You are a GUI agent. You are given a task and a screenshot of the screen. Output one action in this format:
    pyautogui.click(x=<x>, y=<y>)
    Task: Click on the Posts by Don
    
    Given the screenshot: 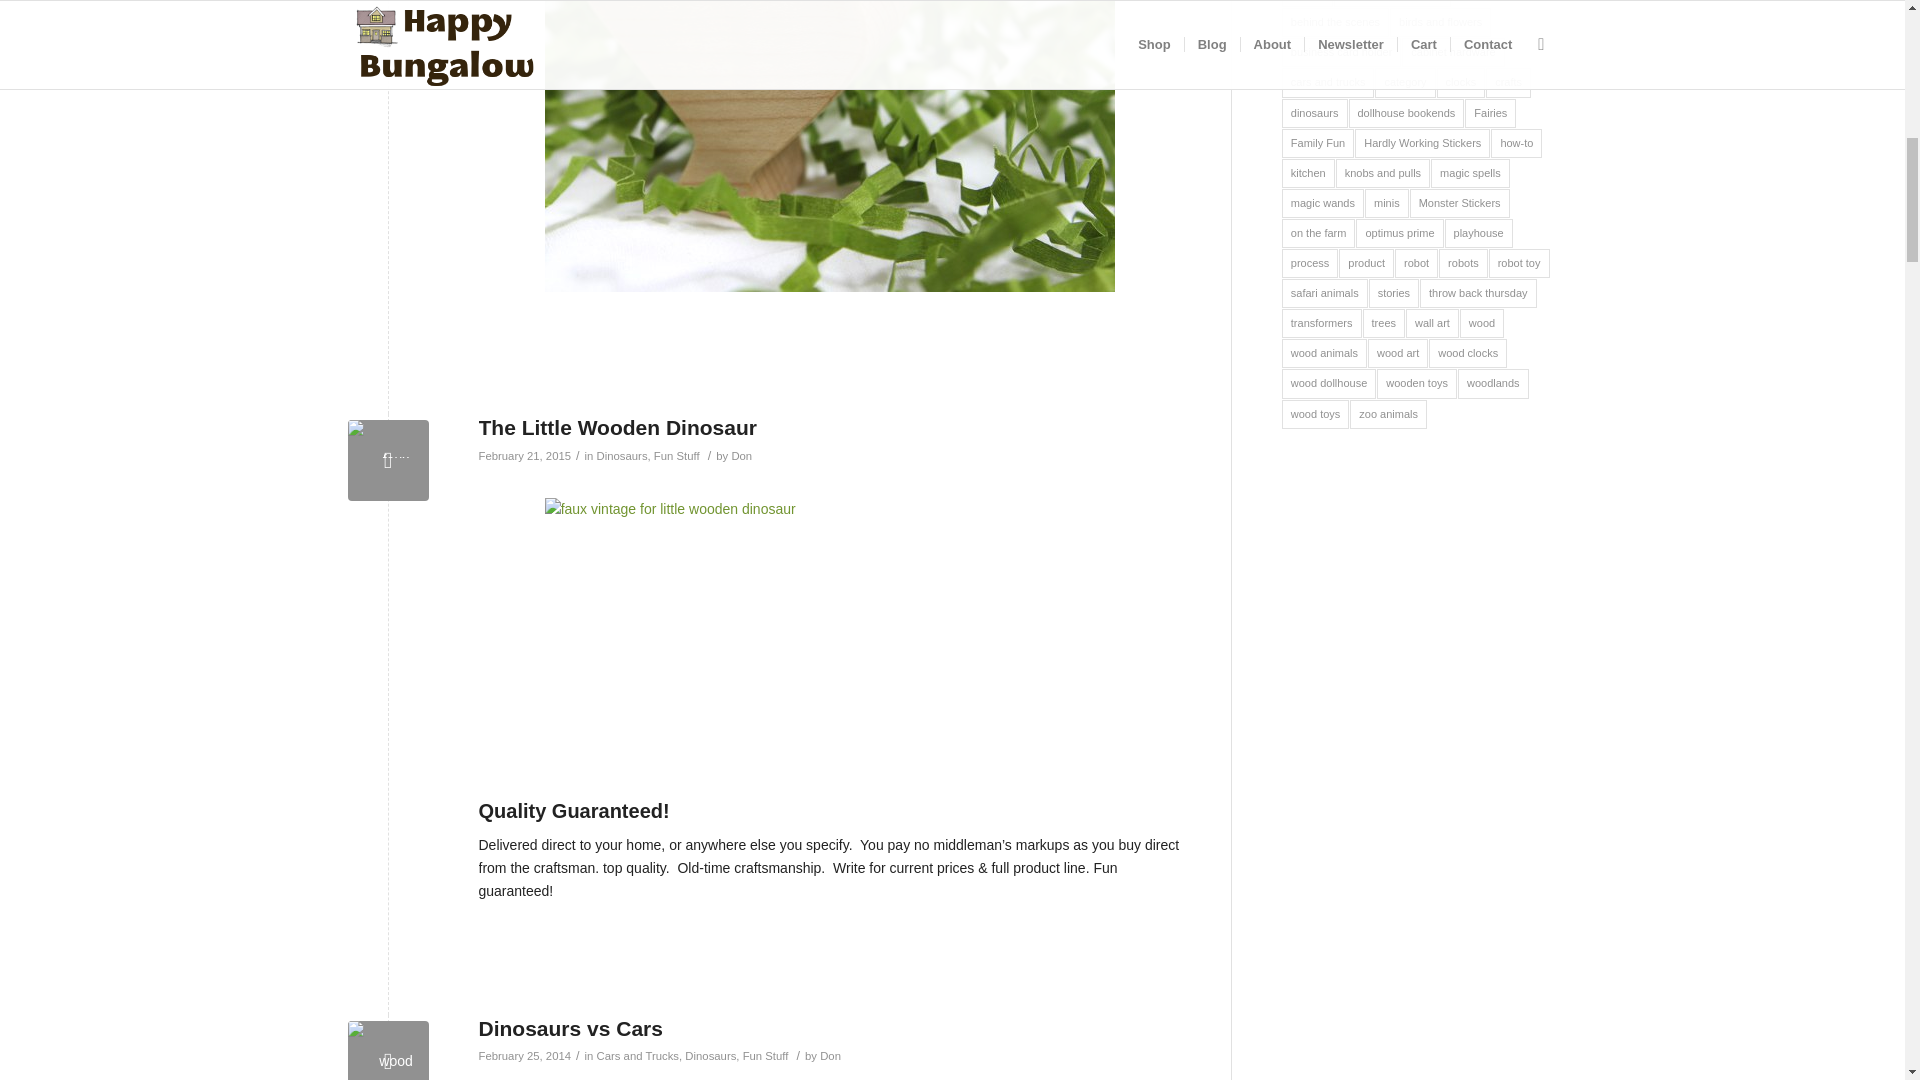 What is the action you would take?
    pyautogui.click(x=742, y=456)
    